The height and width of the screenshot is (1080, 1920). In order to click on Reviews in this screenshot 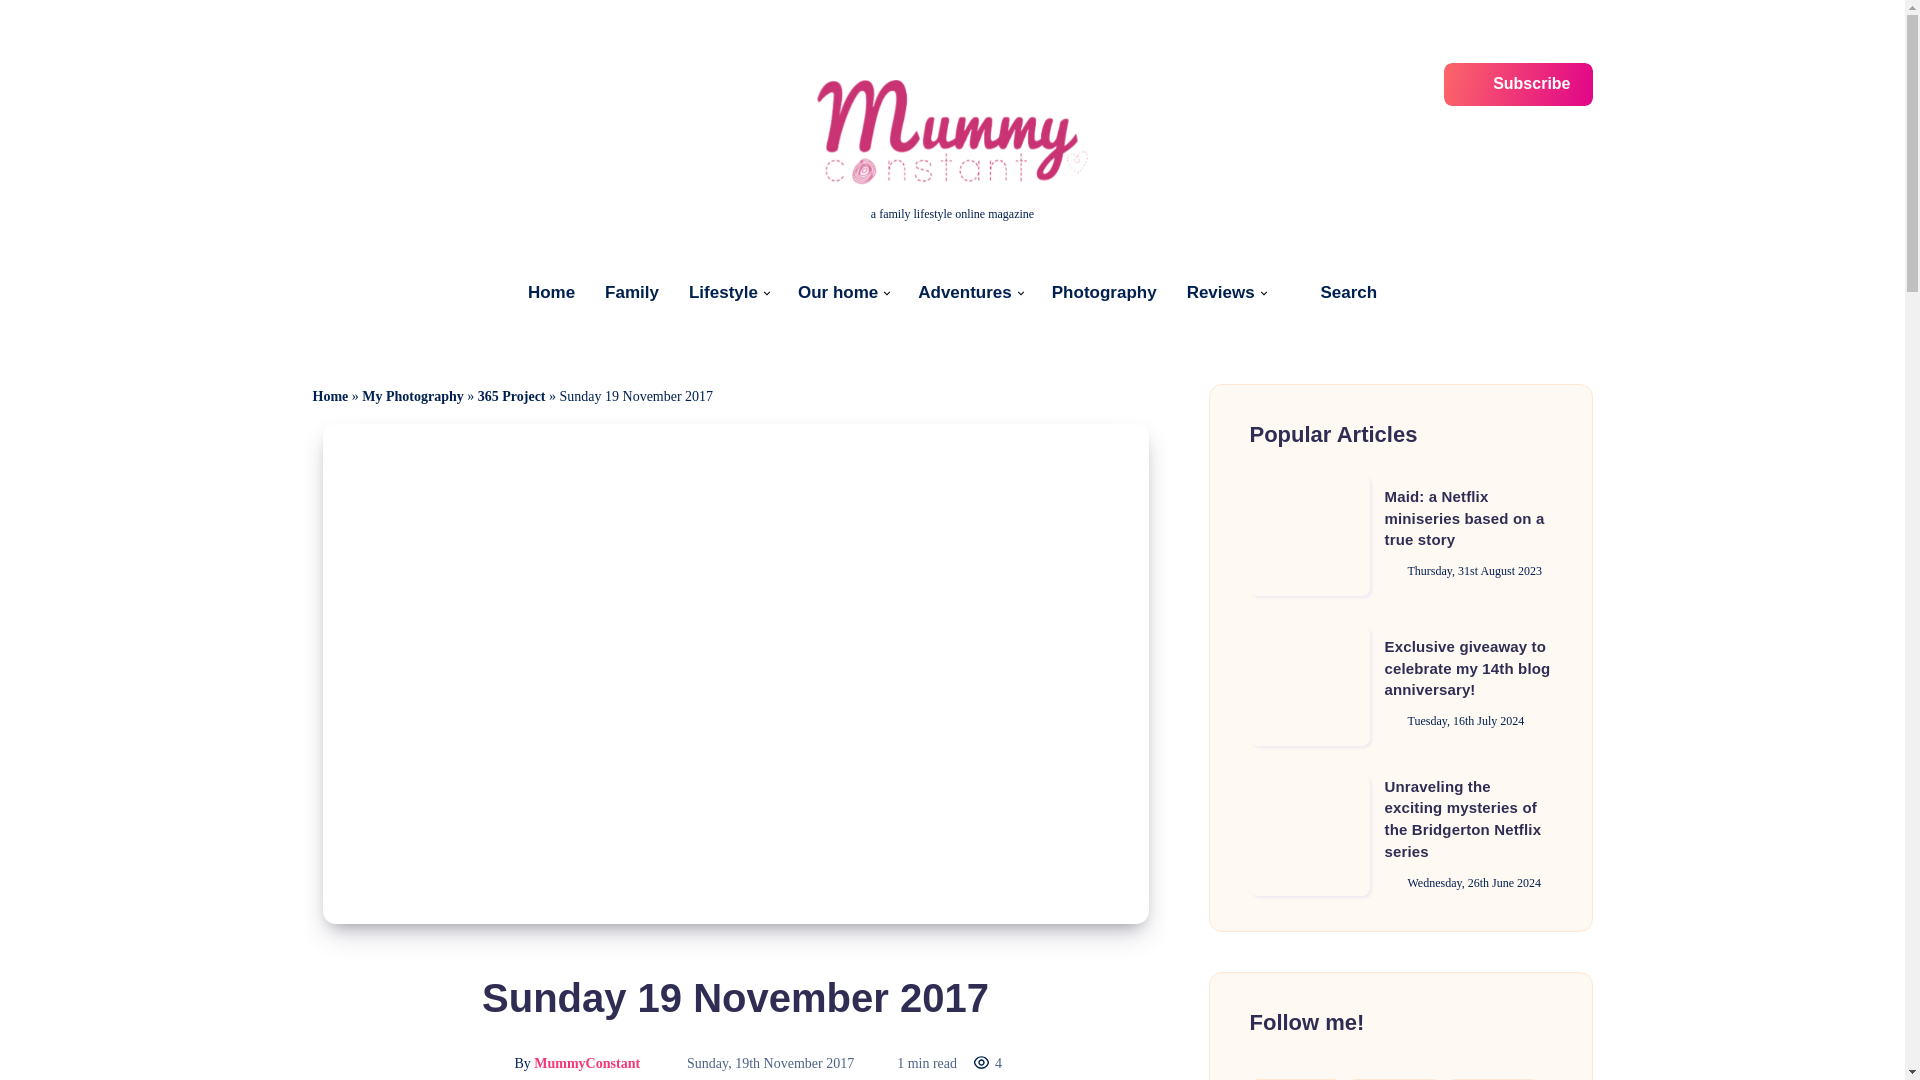, I will do `click(1220, 292)`.